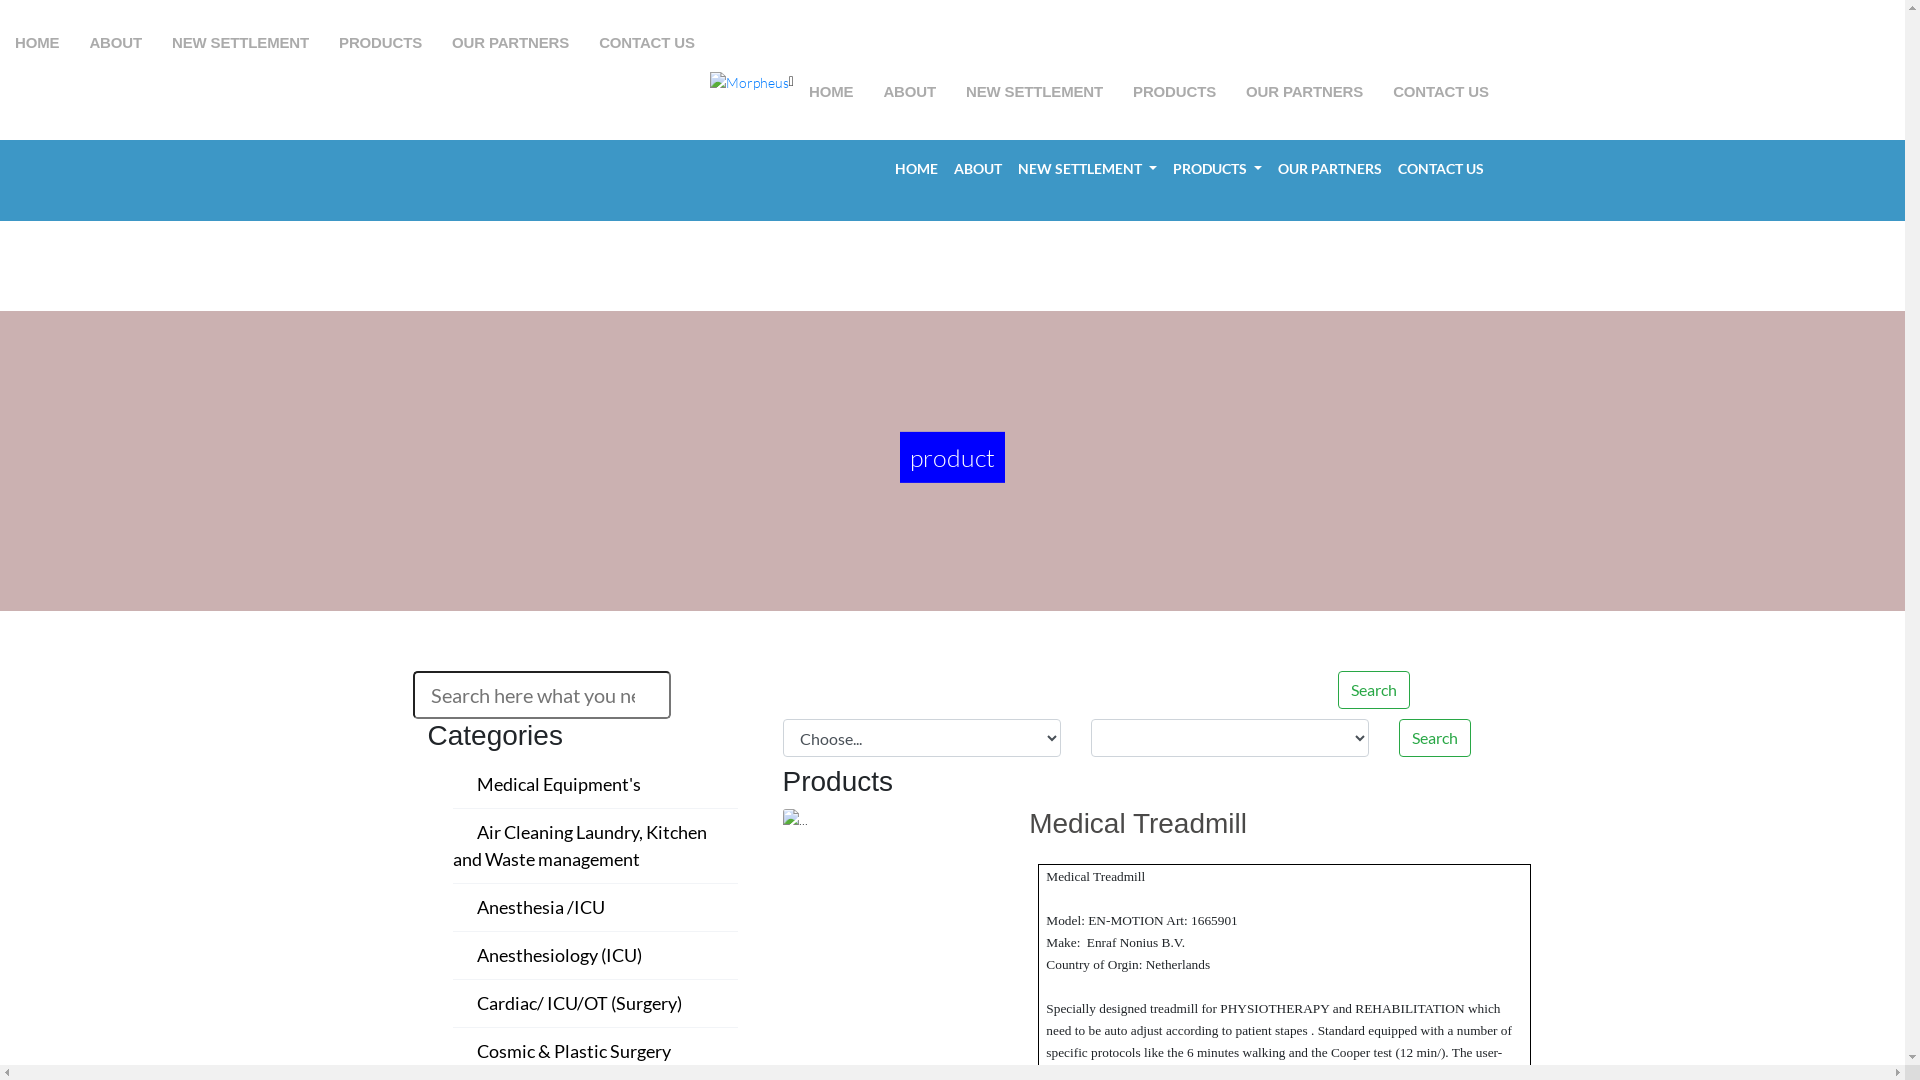  What do you see at coordinates (1174, 92) in the screenshot?
I see `PRODUCTS` at bounding box center [1174, 92].